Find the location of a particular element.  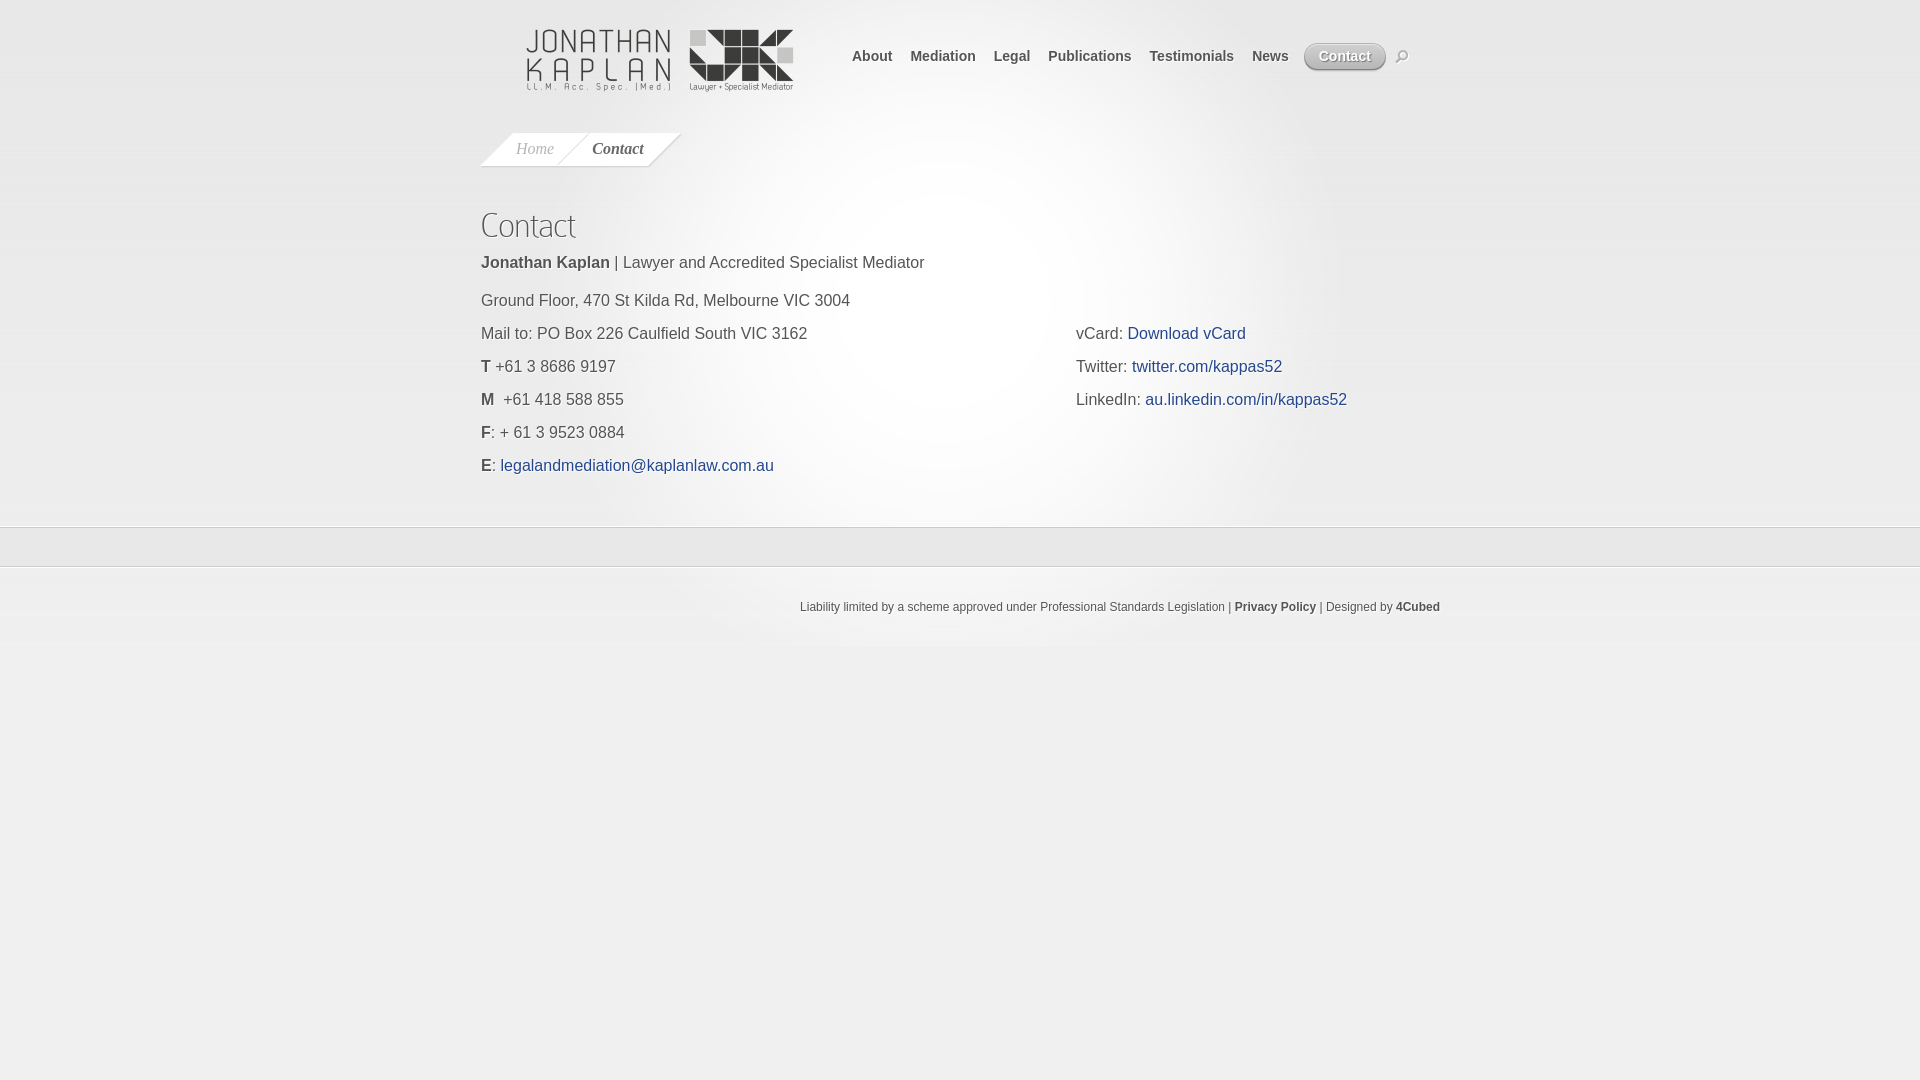

4Cubed is located at coordinates (1418, 607).